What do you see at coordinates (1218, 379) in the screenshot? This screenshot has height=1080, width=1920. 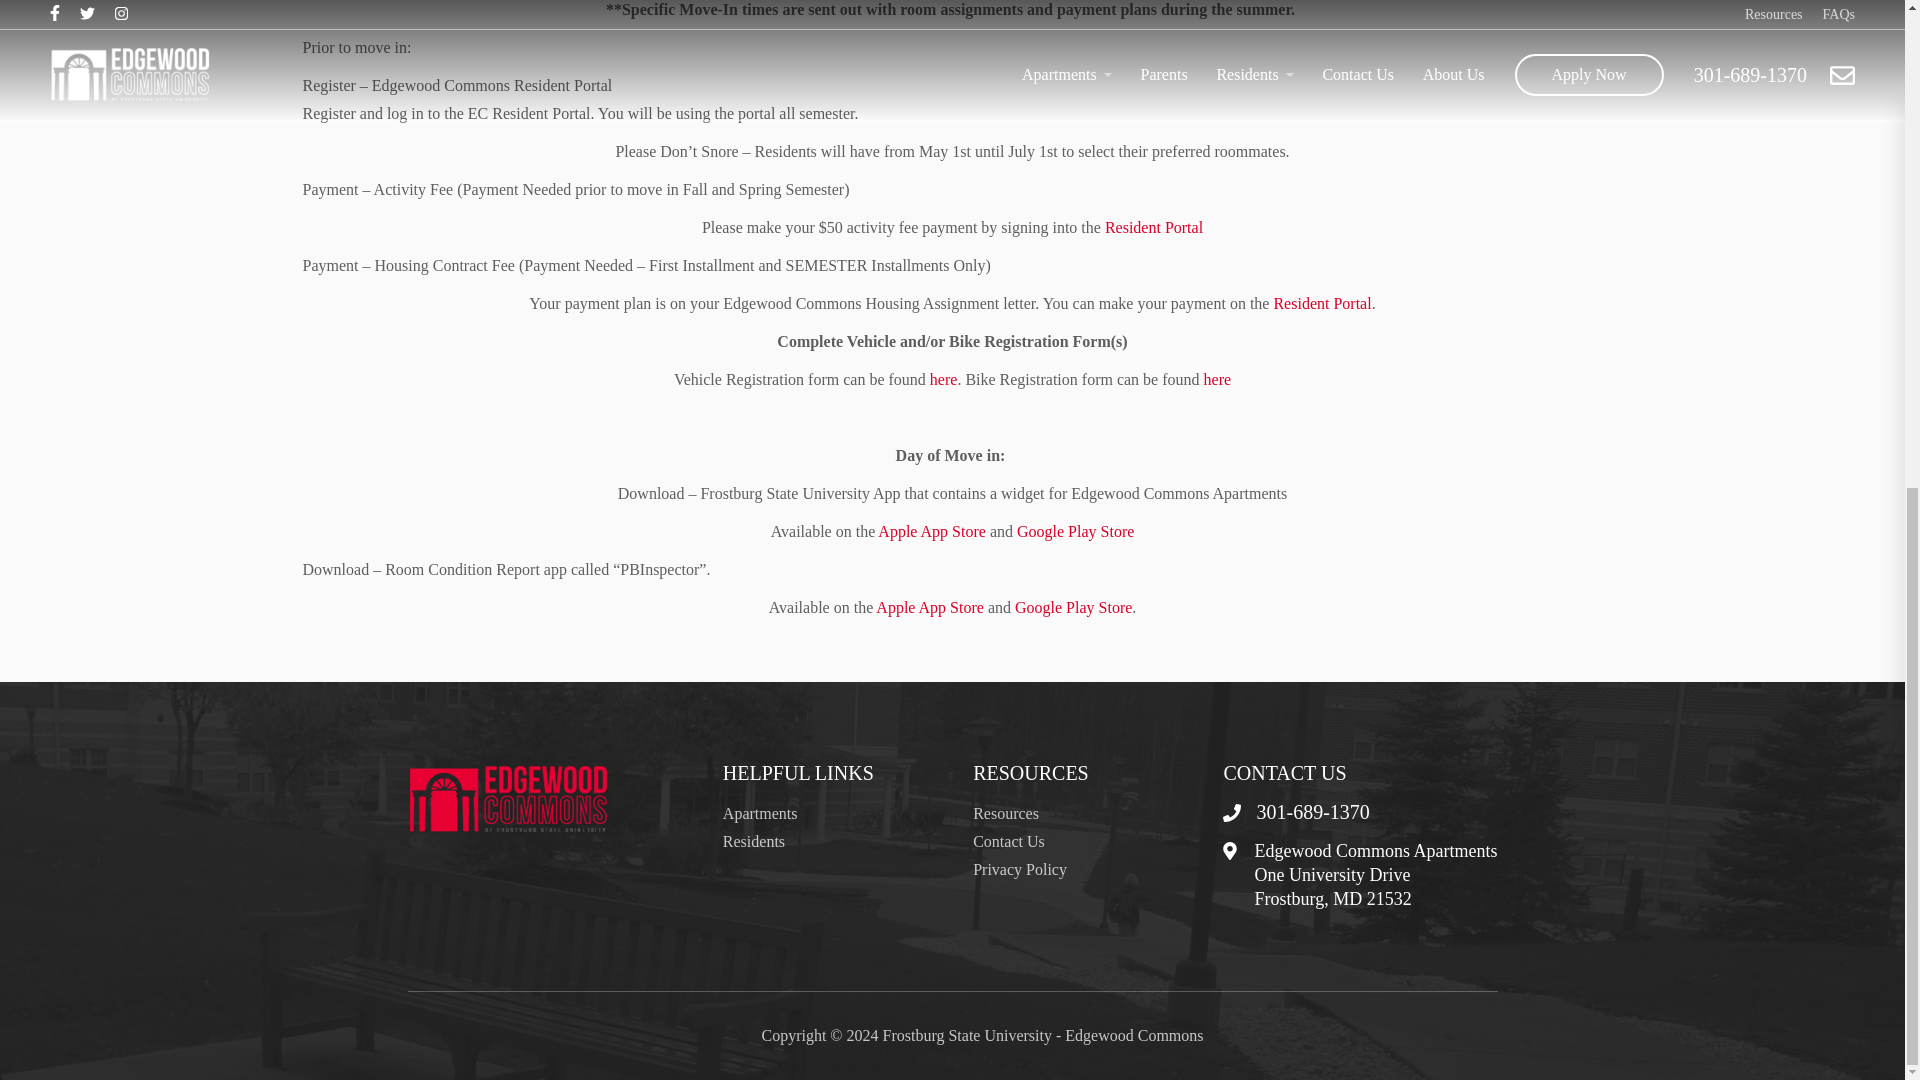 I see `here` at bounding box center [1218, 379].